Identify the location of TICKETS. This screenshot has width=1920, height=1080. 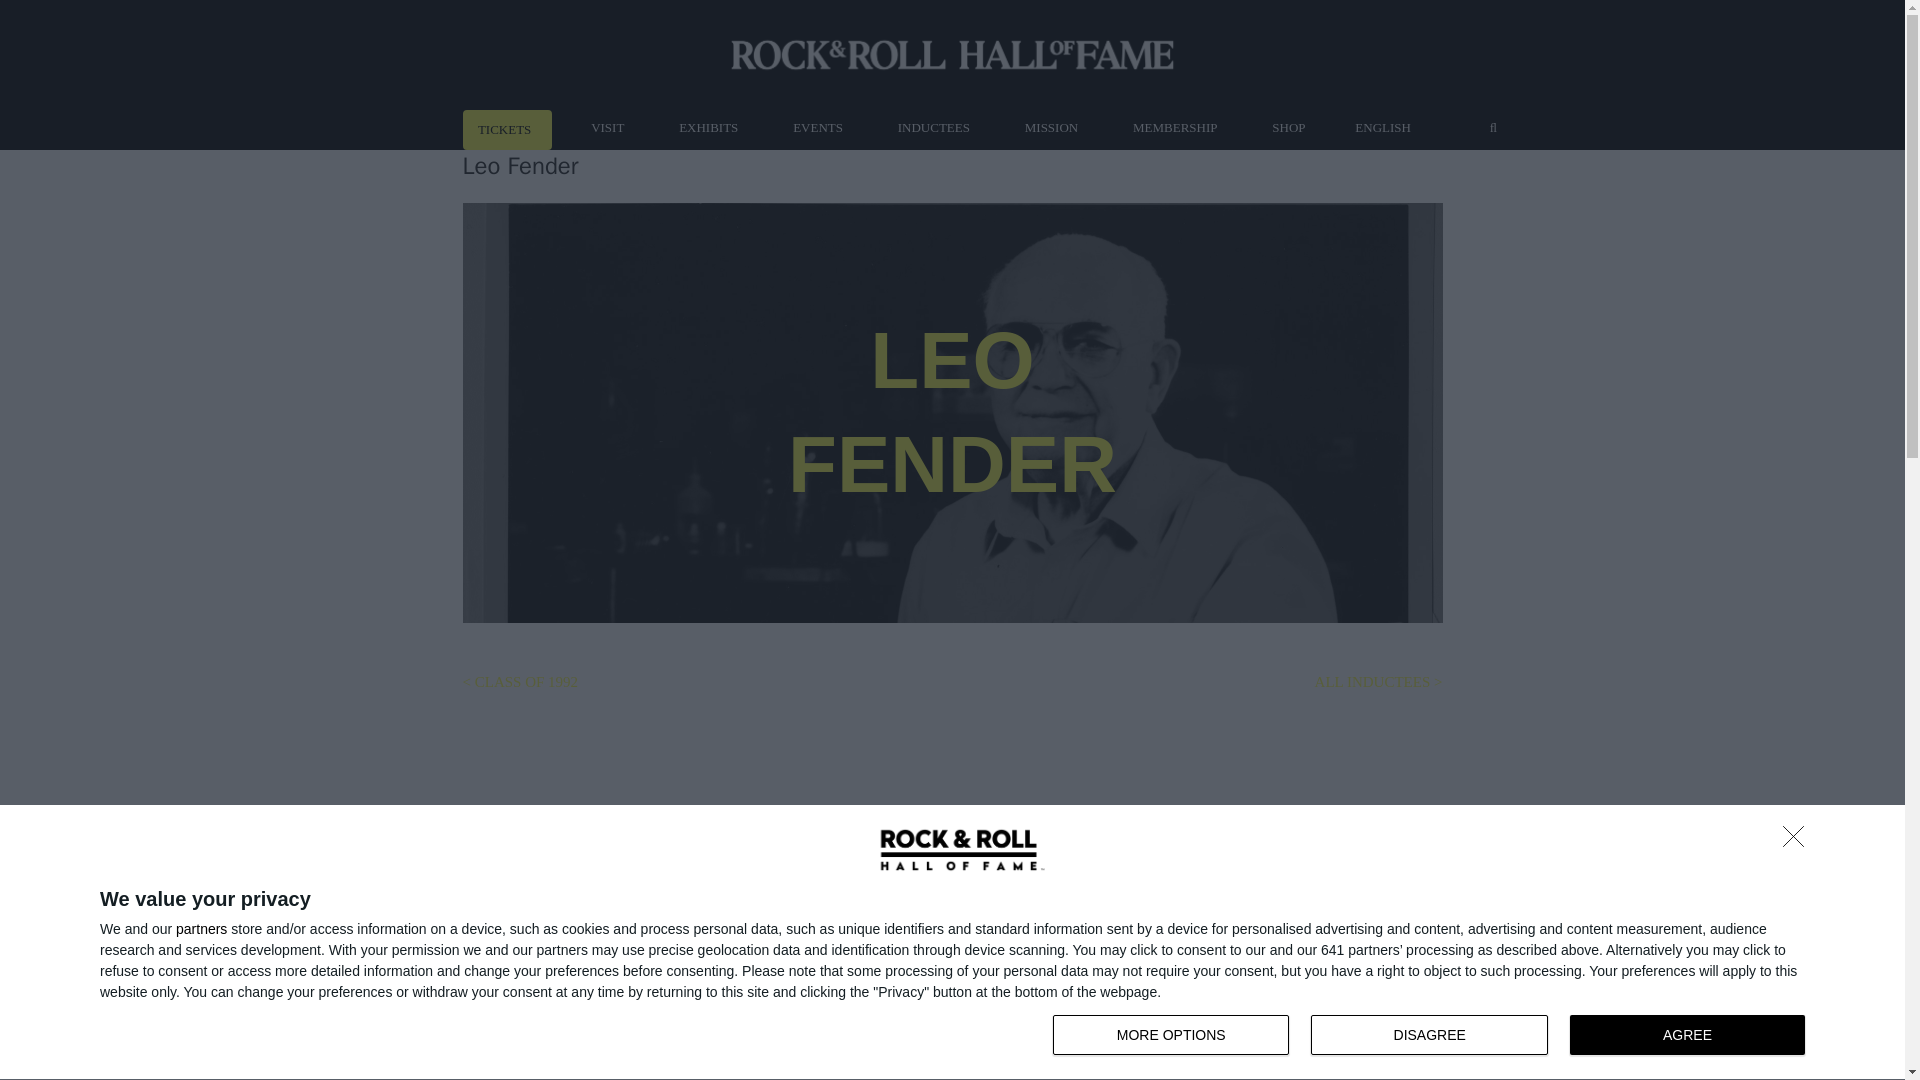
(508, 130).